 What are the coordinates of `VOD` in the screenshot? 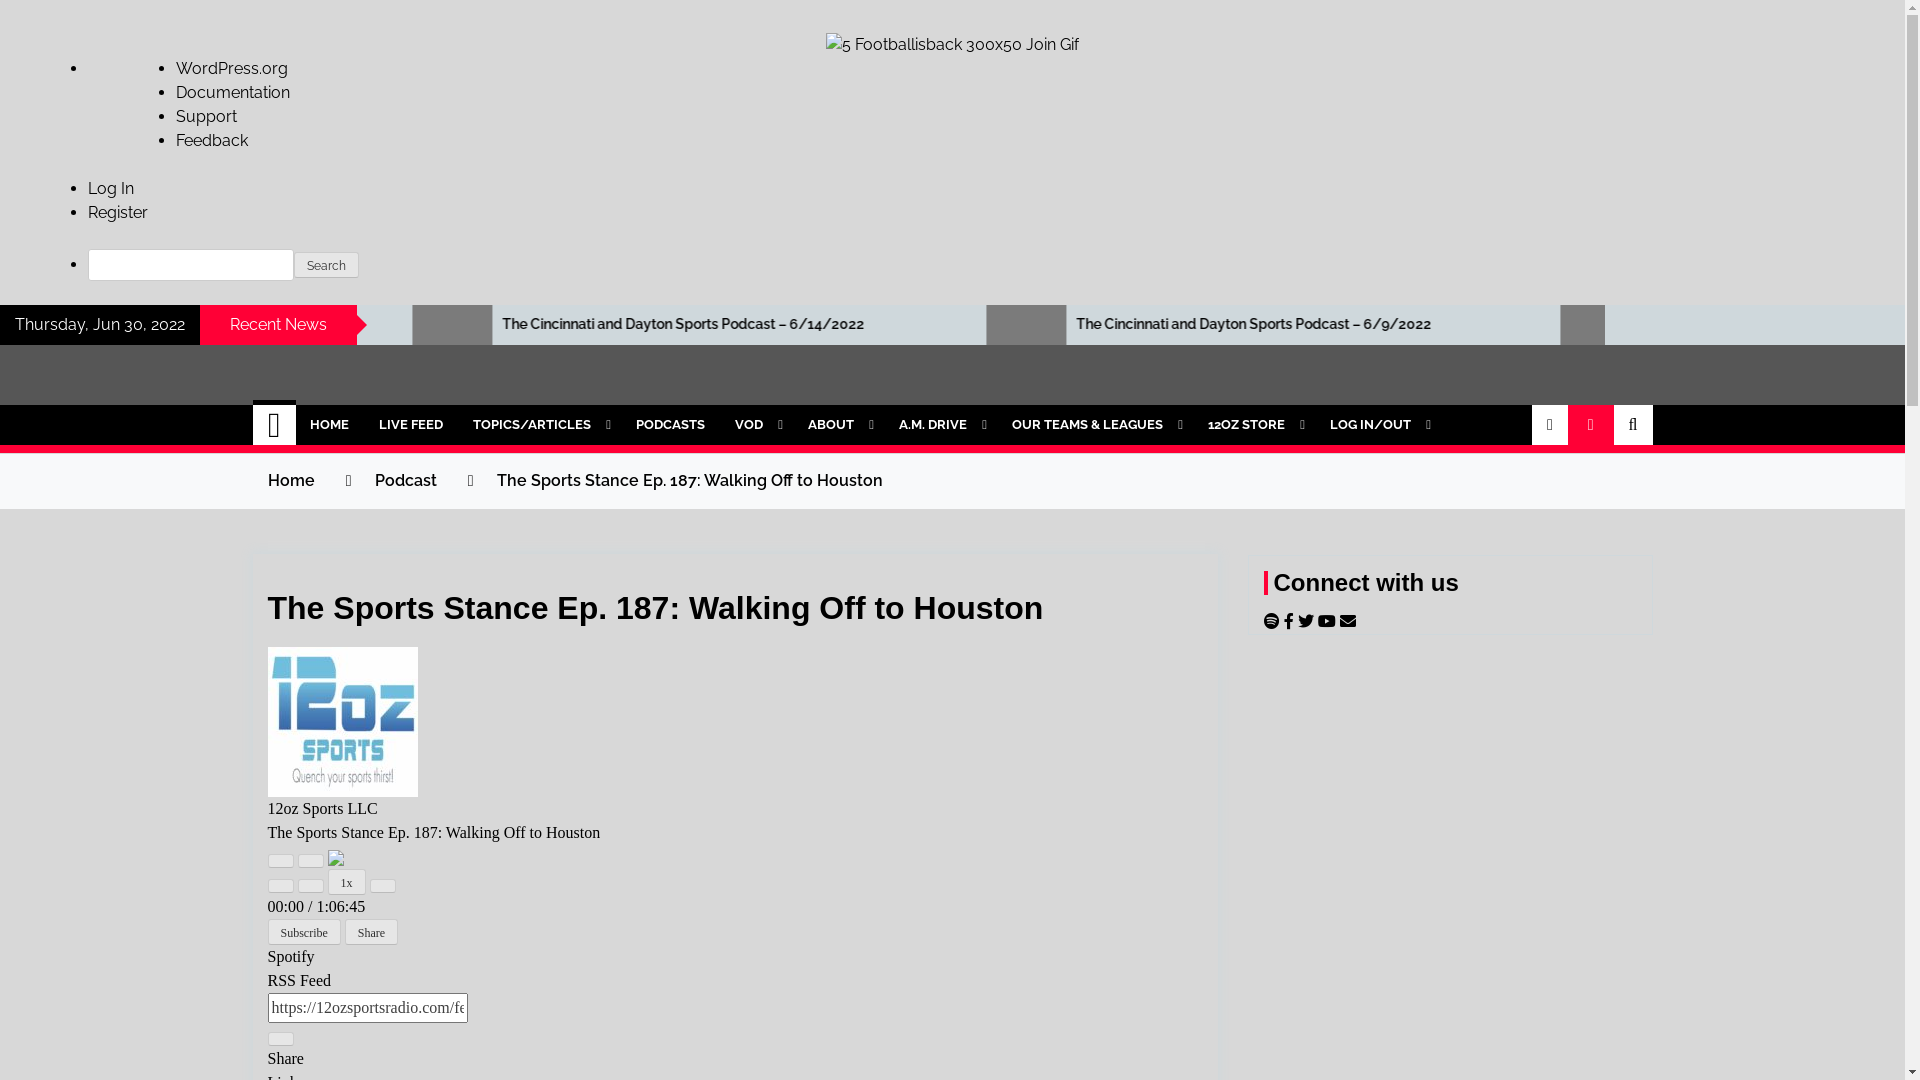 It's located at (756, 425).